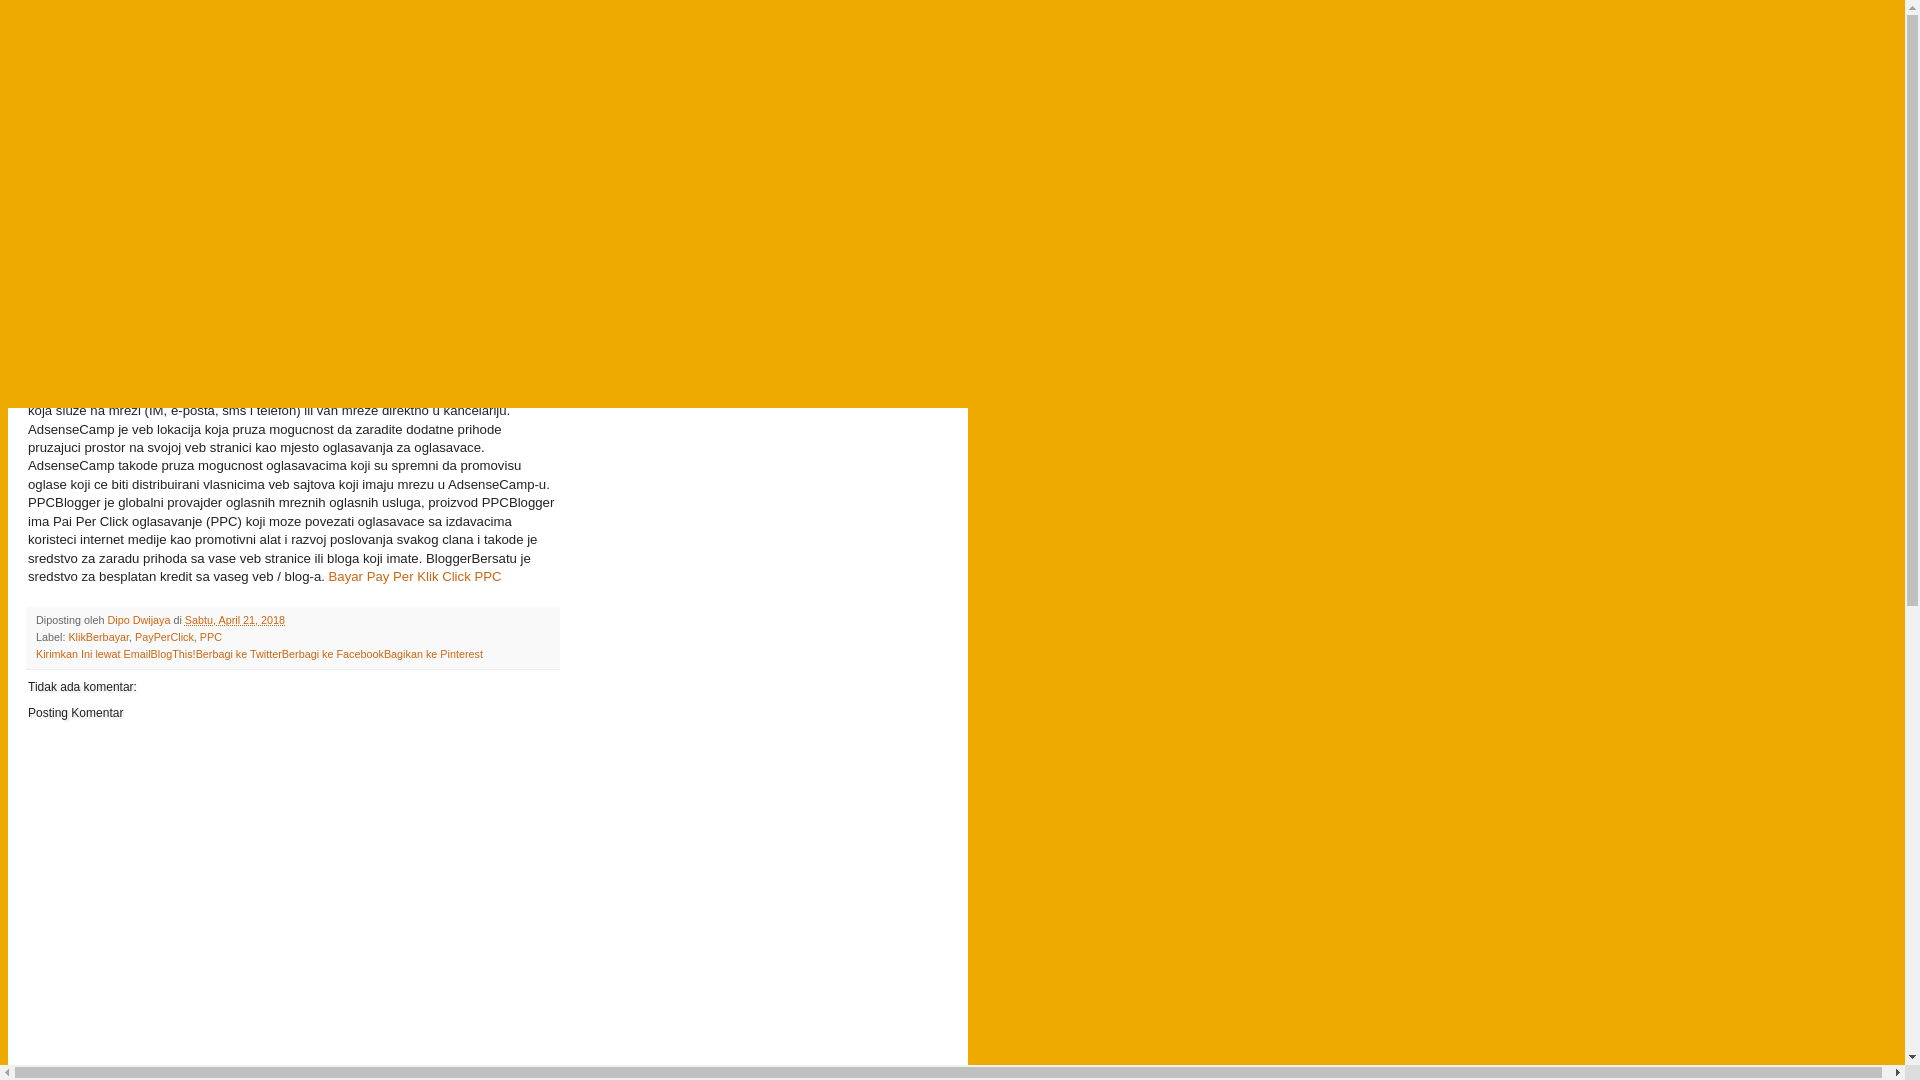  What do you see at coordinates (434, 654) in the screenshot?
I see `Bagikan ke Pinterest` at bounding box center [434, 654].